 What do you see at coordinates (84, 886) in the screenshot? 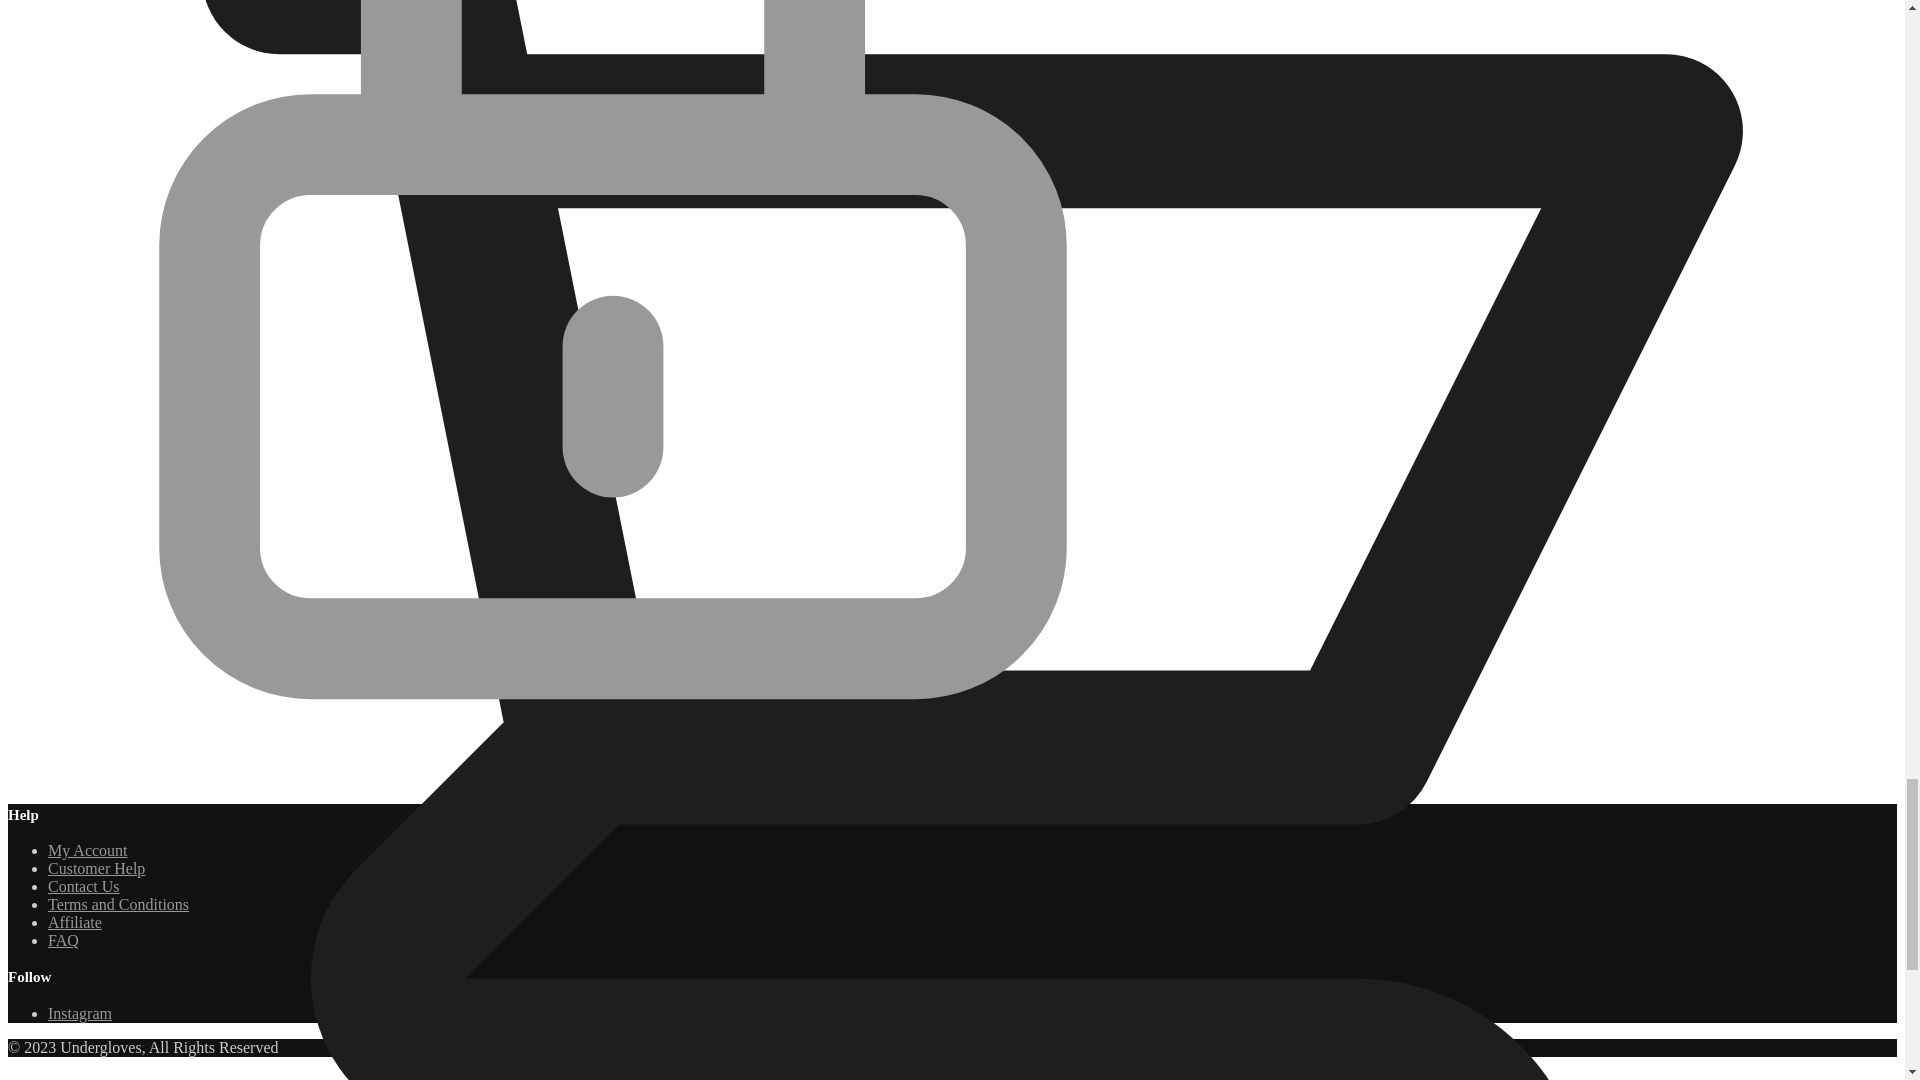
I see `Contact Us` at bounding box center [84, 886].